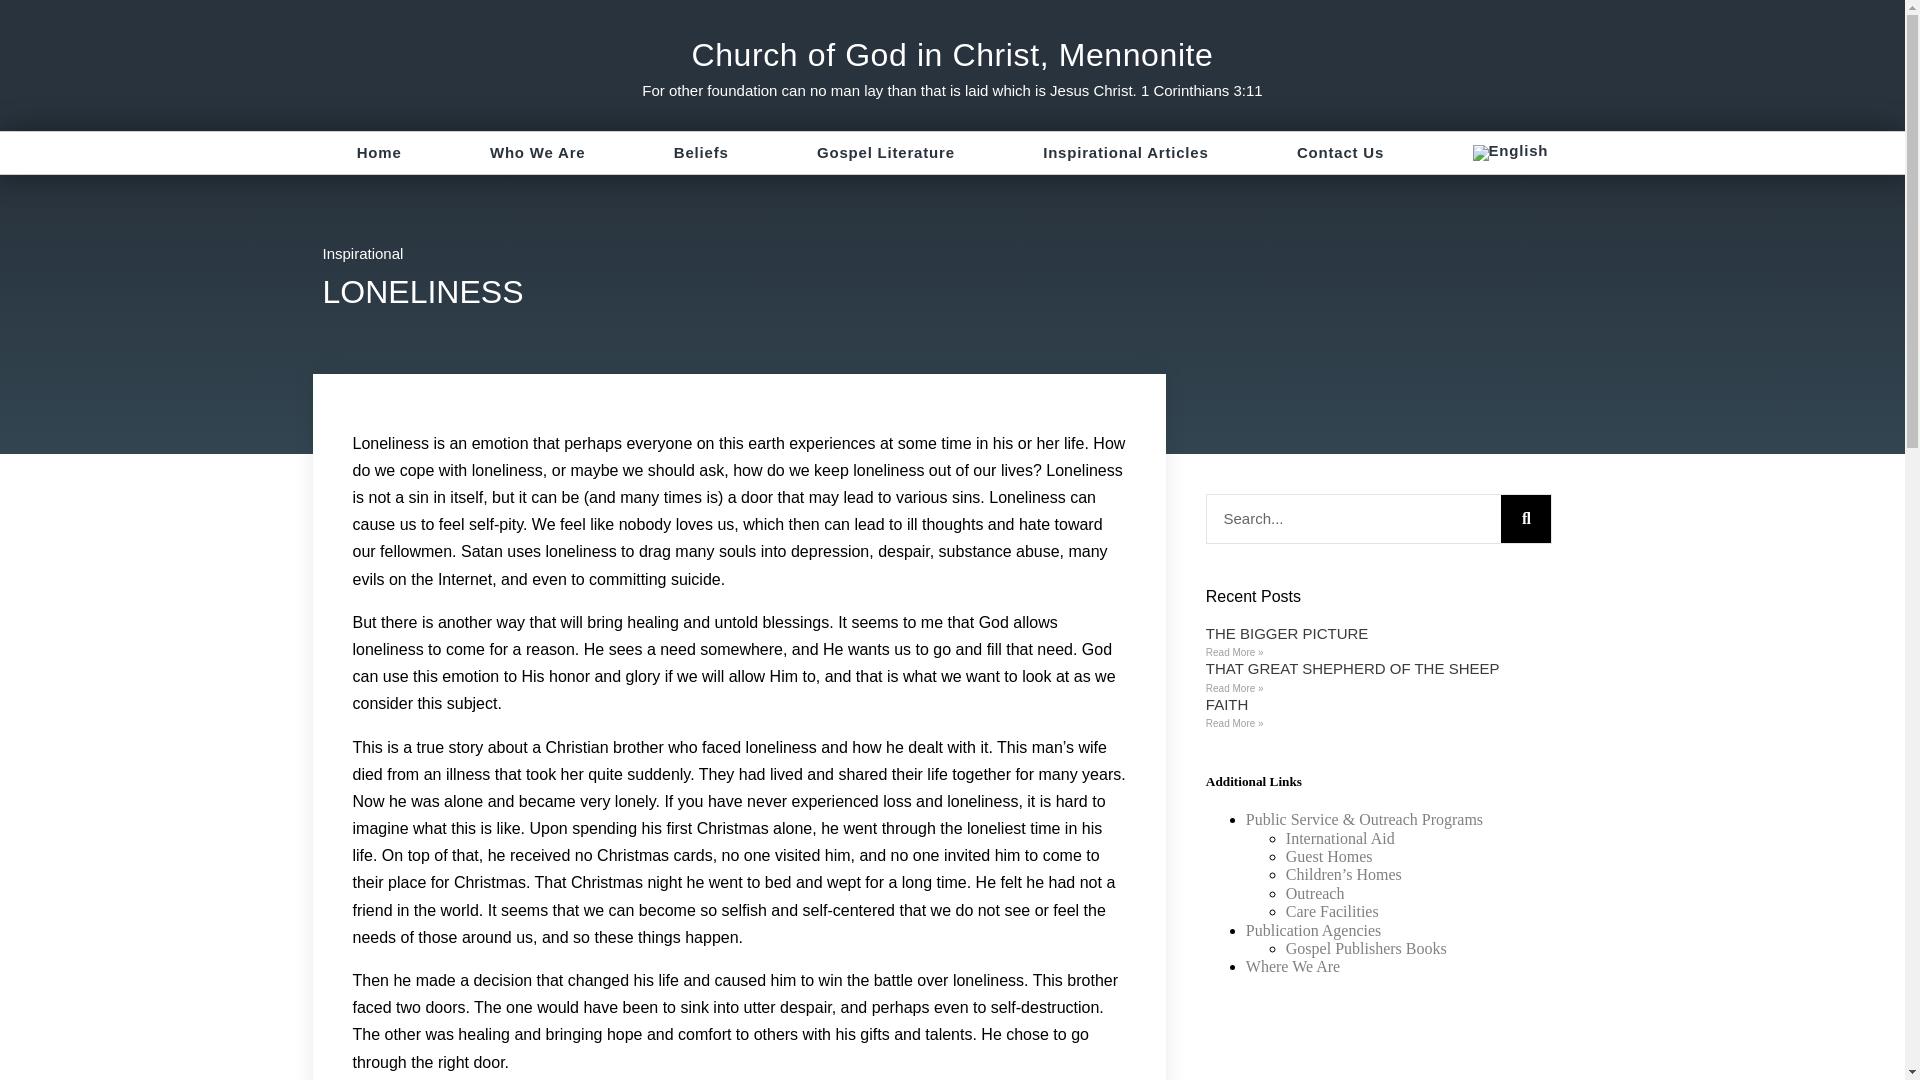 This screenshot has width=1920, height=1080. Describe the element at coordinates (1126, 152) in the screenshot. I see `Inspirational Articles` at that location.